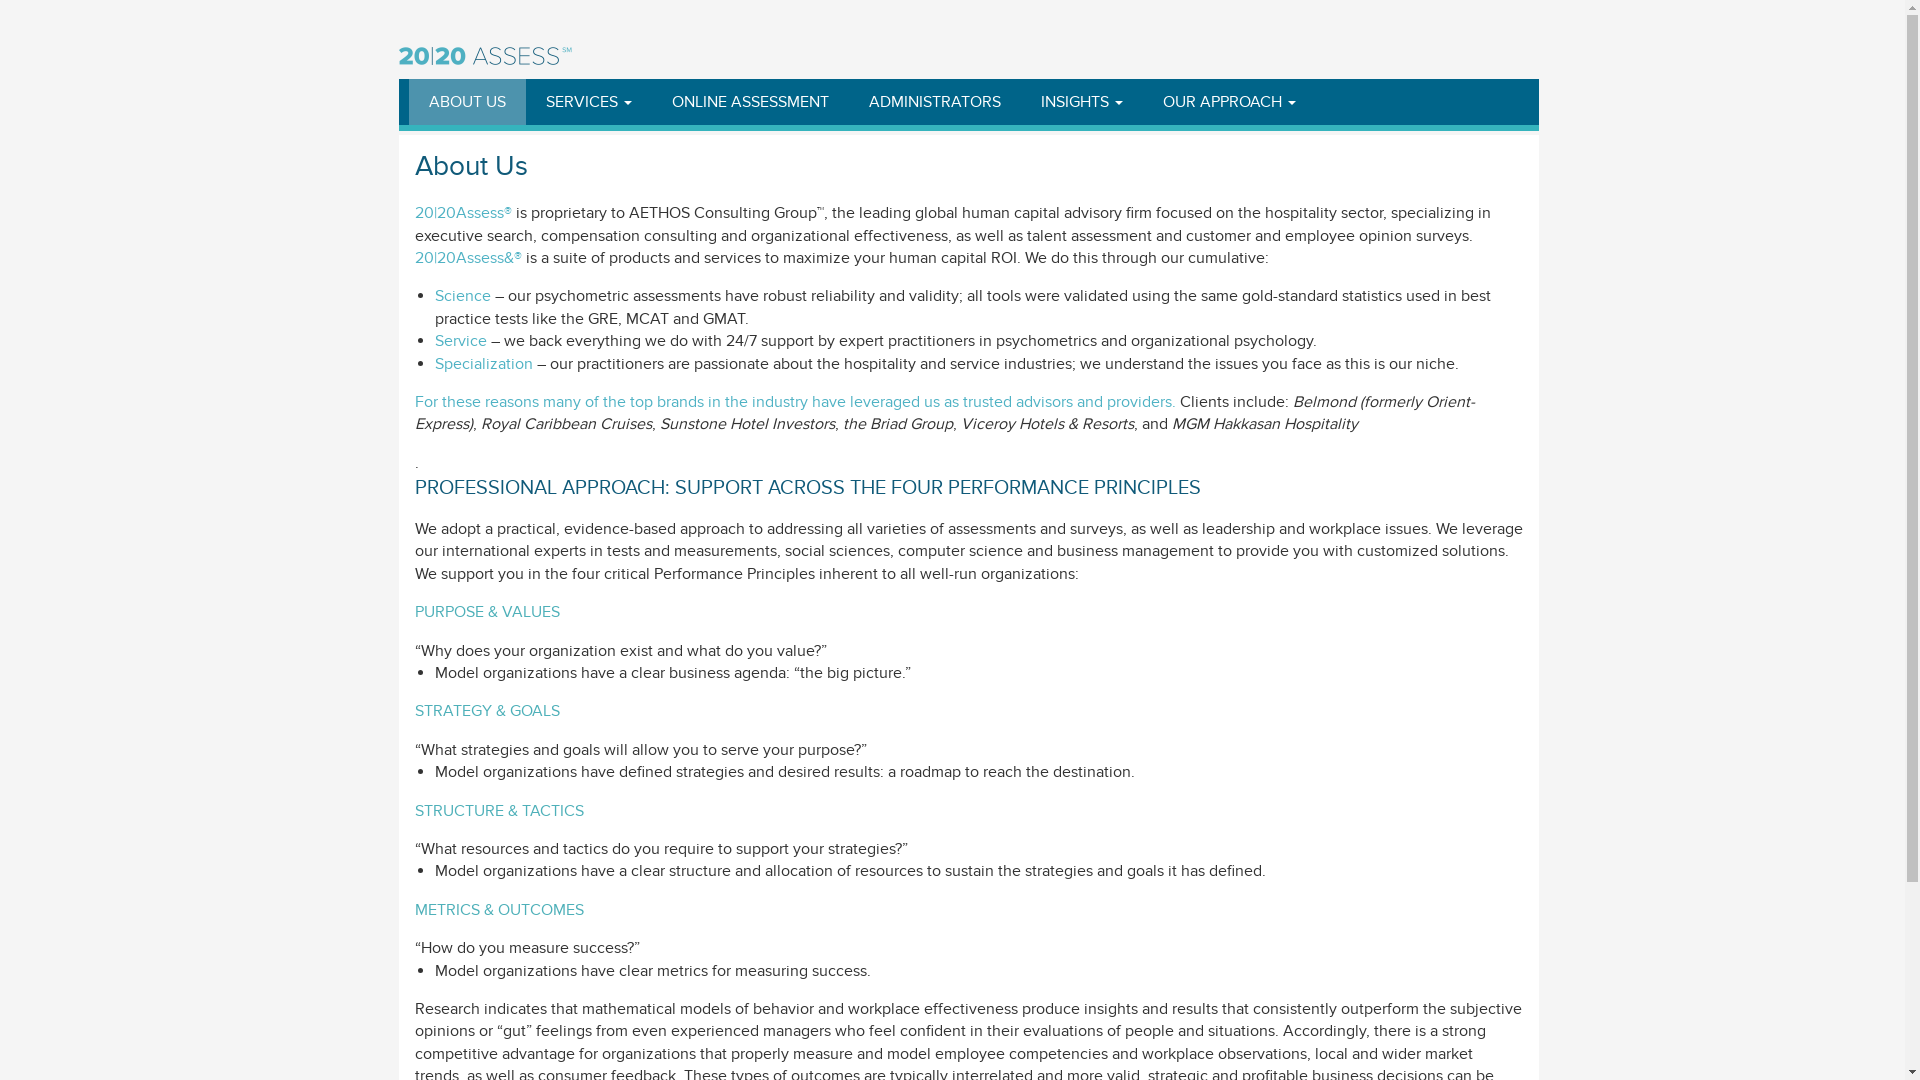 The width and height of the screenshot is (1920, 1080). What do you see at coordinates (750, 102) in the screenshot?
I see `ONLINE ASSESSMENT` at bounding box center [750, 102].